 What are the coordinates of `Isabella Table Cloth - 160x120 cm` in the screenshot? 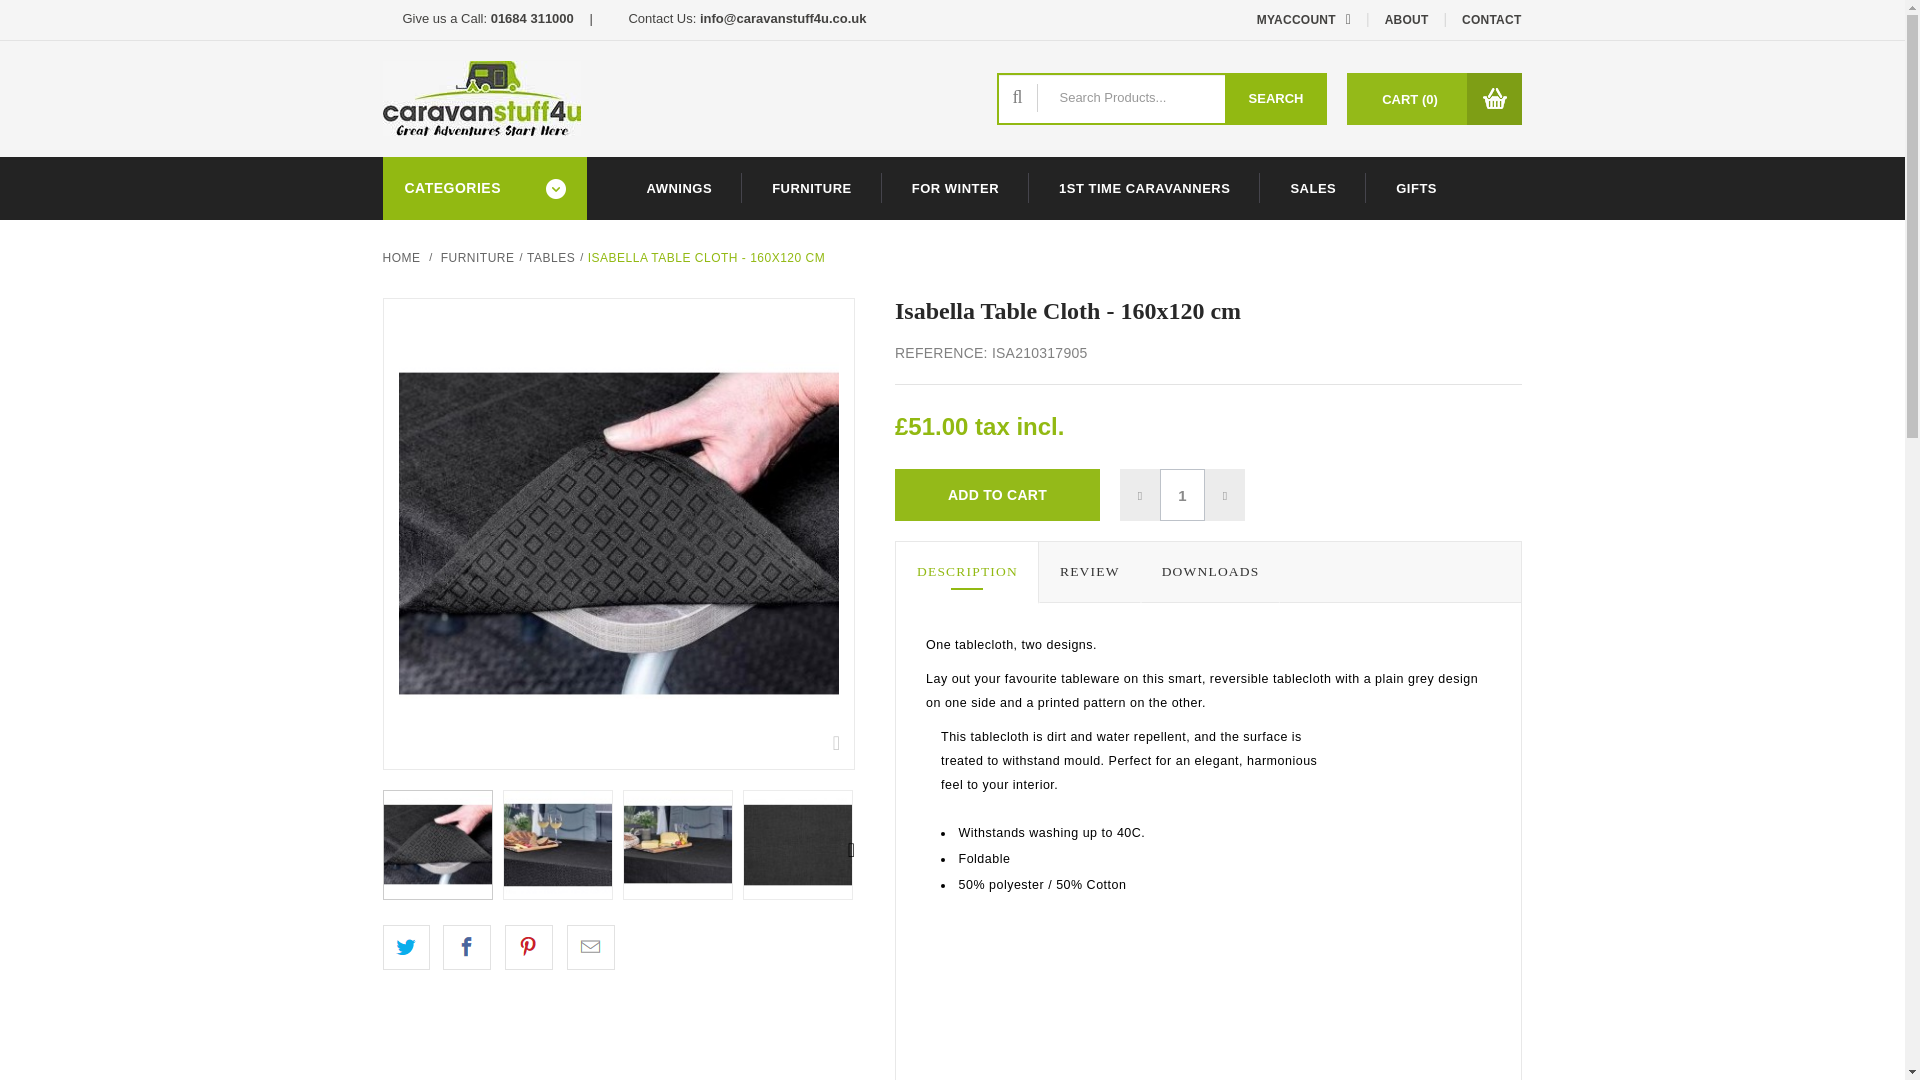 It's located at (558, 844).